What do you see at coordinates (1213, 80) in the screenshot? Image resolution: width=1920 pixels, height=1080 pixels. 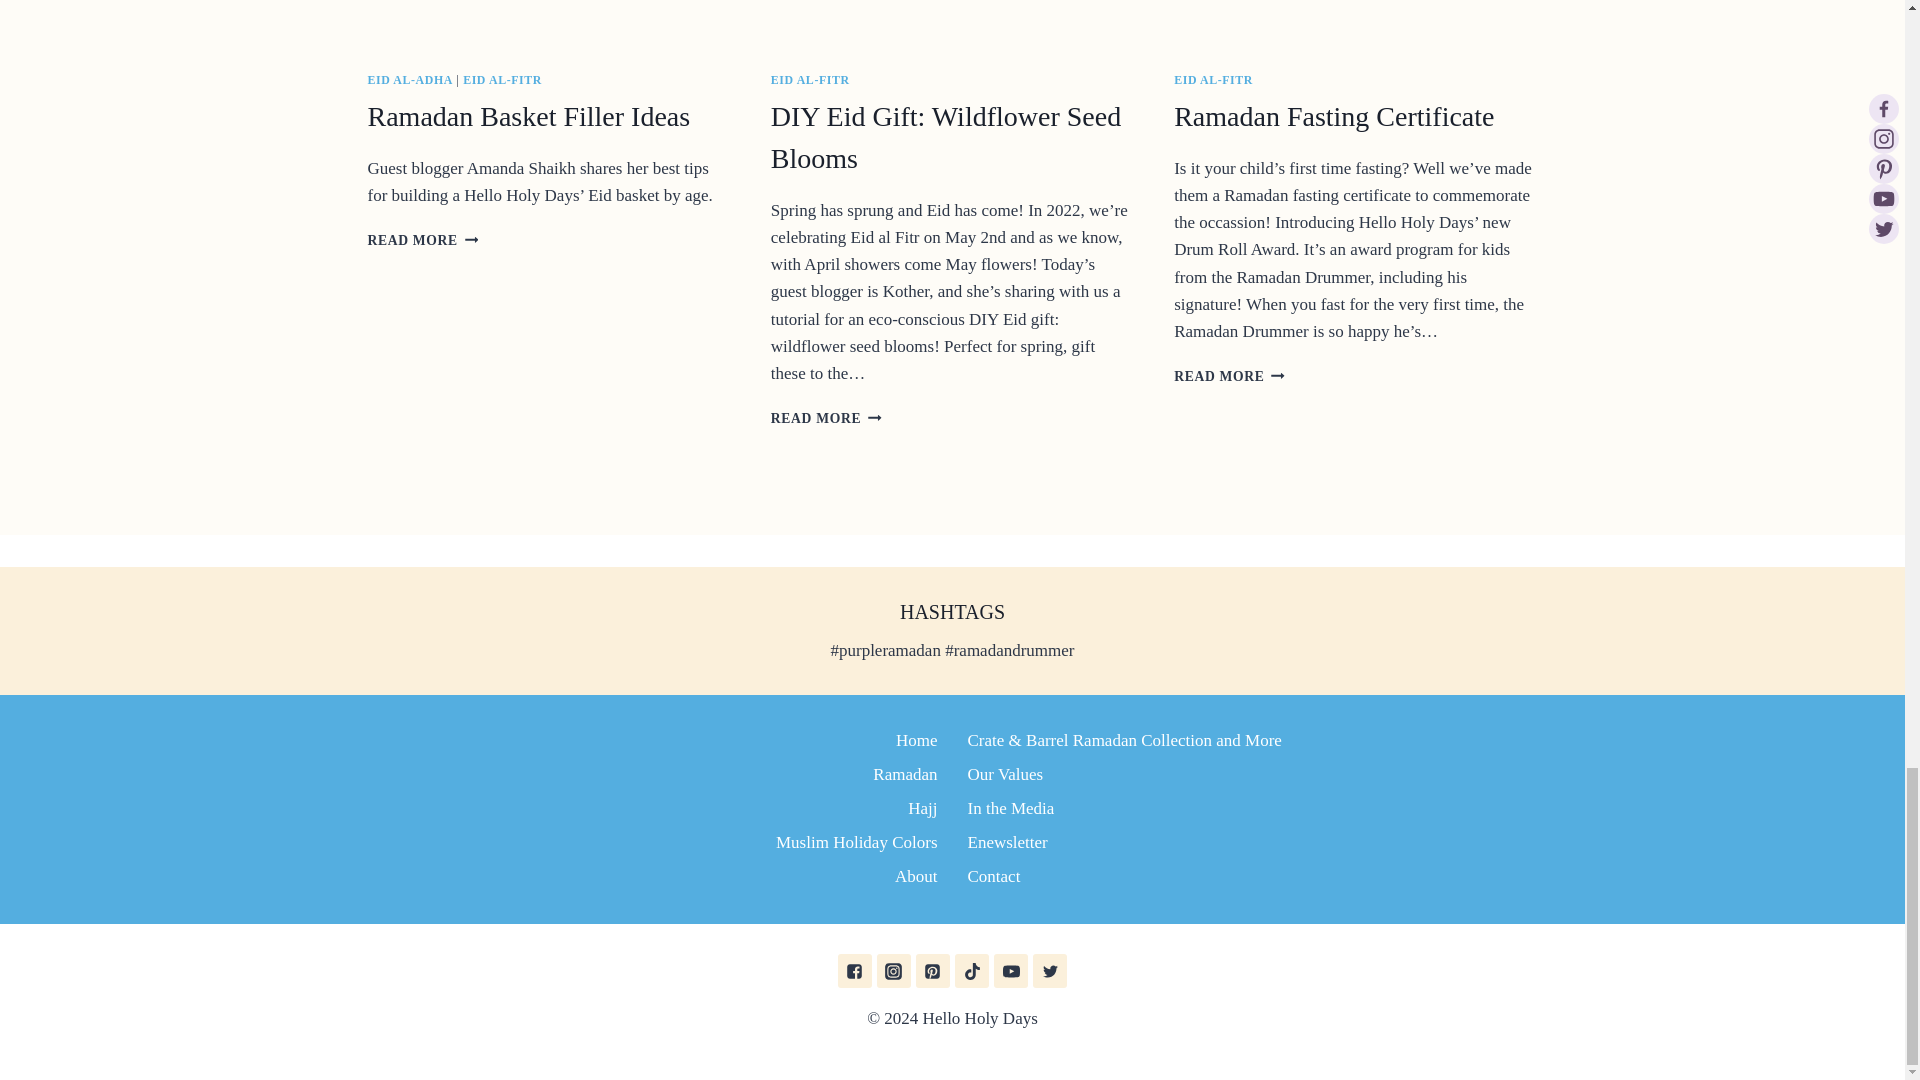 I see `EID AL-FITR` at bounding box center [1213, 80].